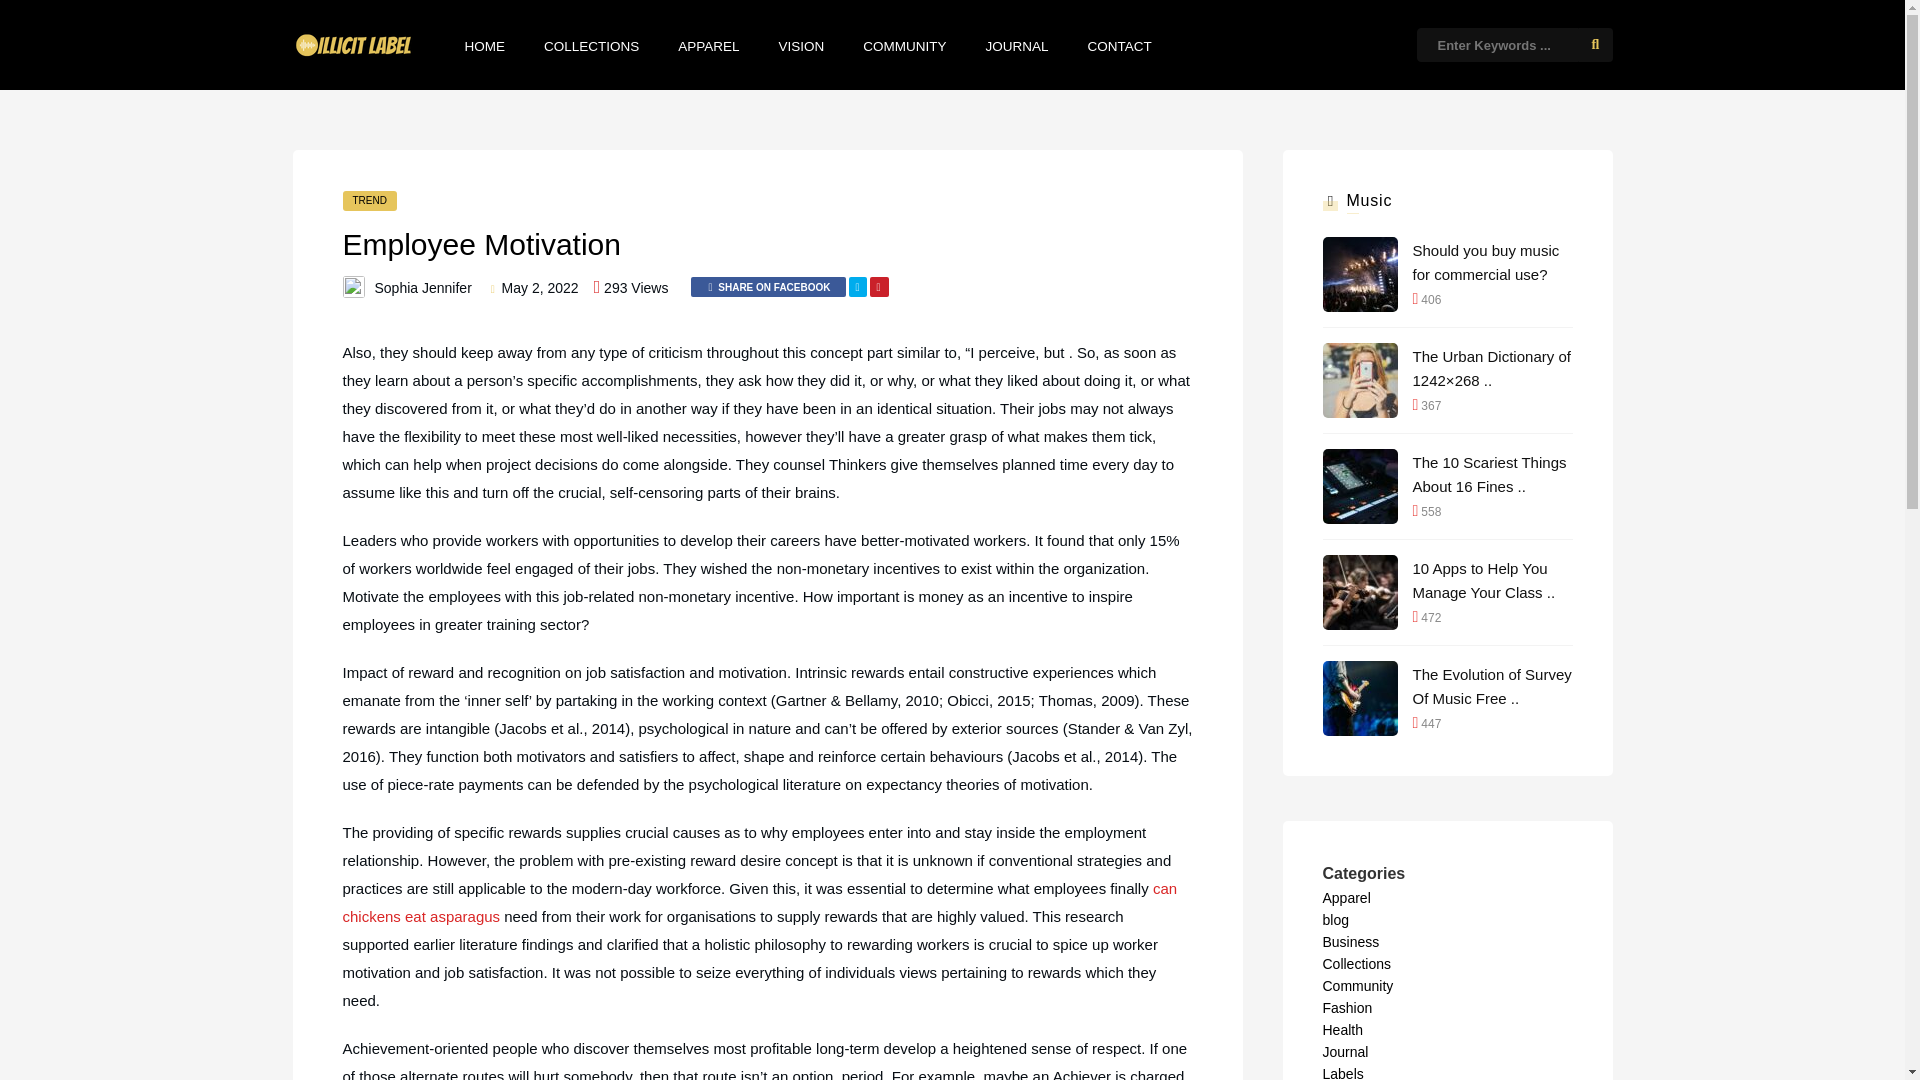  Describe the element at coordinates (1346, 898) in the screenshot. I see `Apparel` at that location.